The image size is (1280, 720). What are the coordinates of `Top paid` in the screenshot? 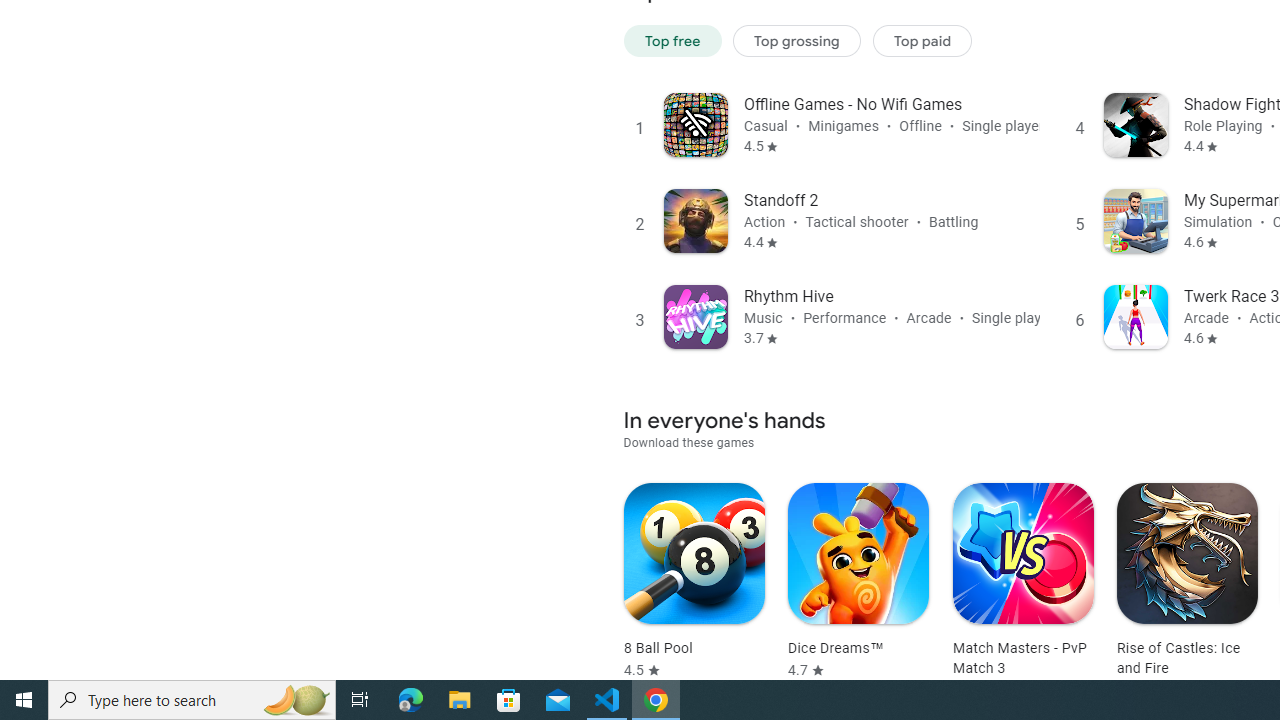 It's located at (922, 40).